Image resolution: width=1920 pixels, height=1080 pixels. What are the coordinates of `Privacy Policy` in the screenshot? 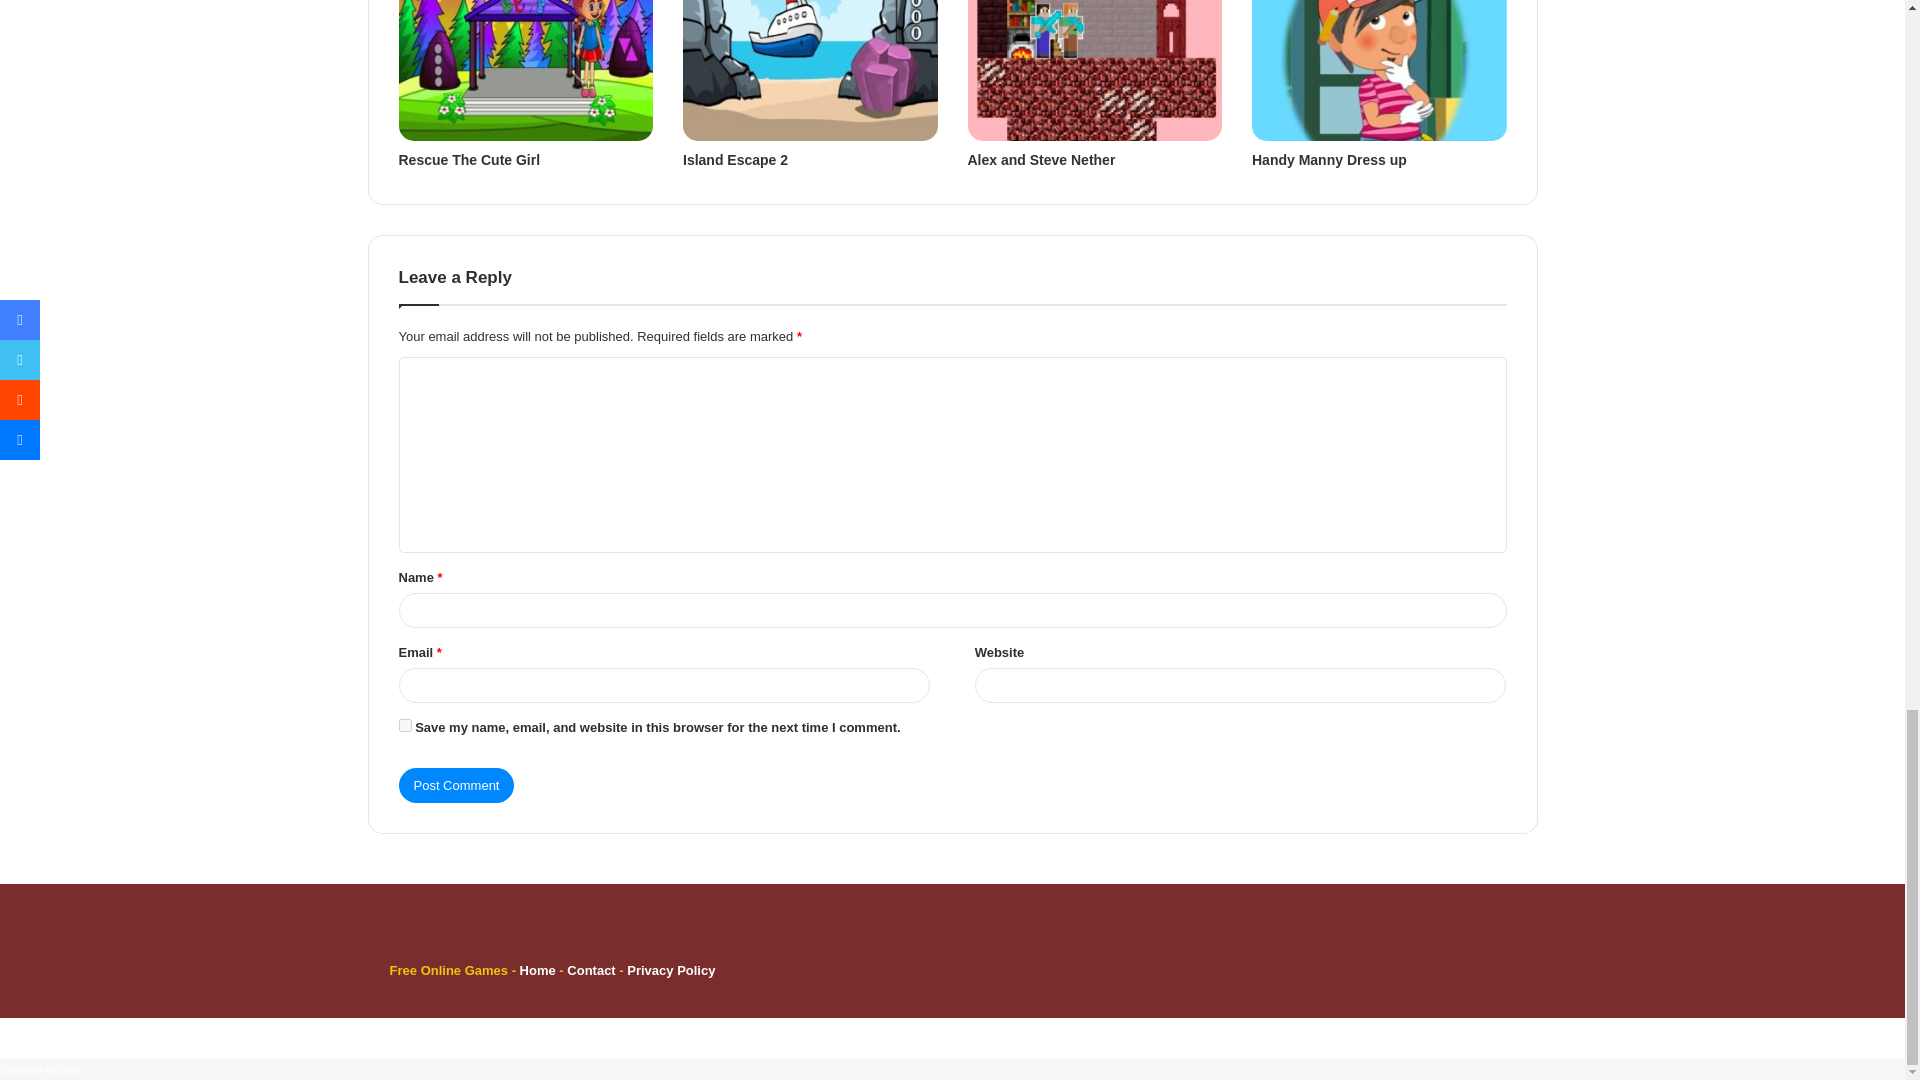 It's located at (670, 970).